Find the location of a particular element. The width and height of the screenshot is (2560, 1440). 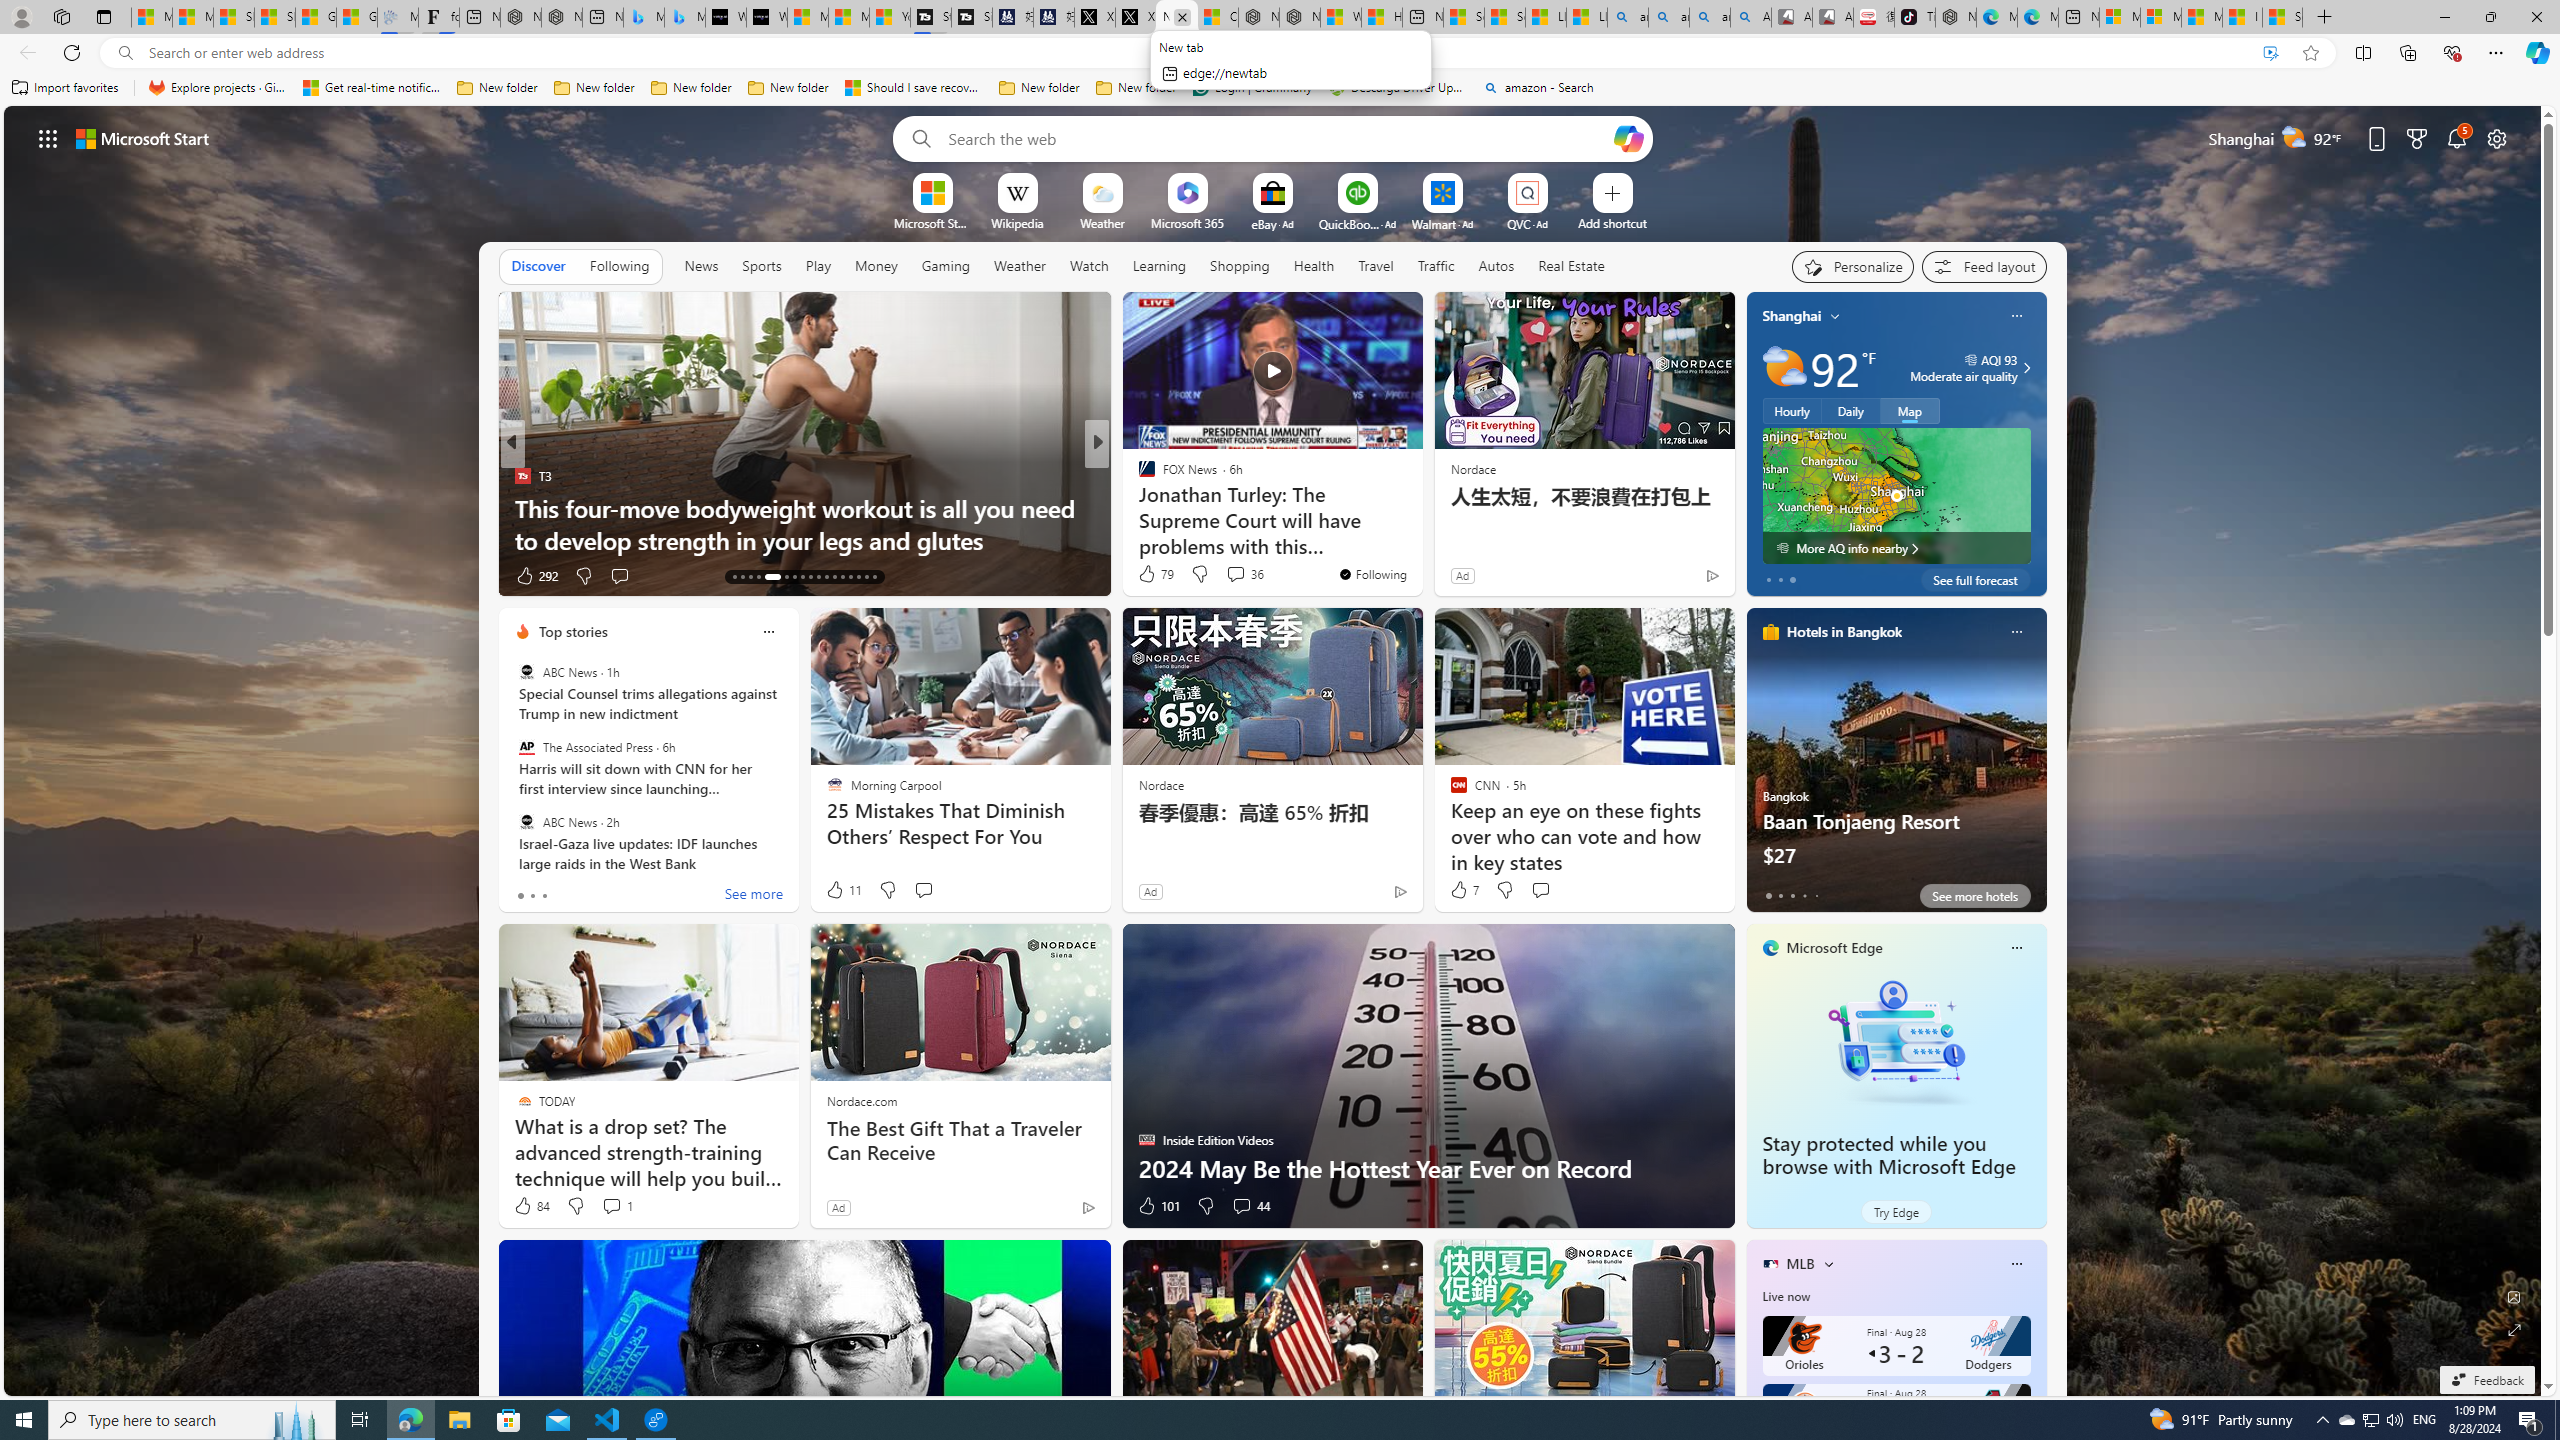

Ad is located at coordinates (838, 1207).